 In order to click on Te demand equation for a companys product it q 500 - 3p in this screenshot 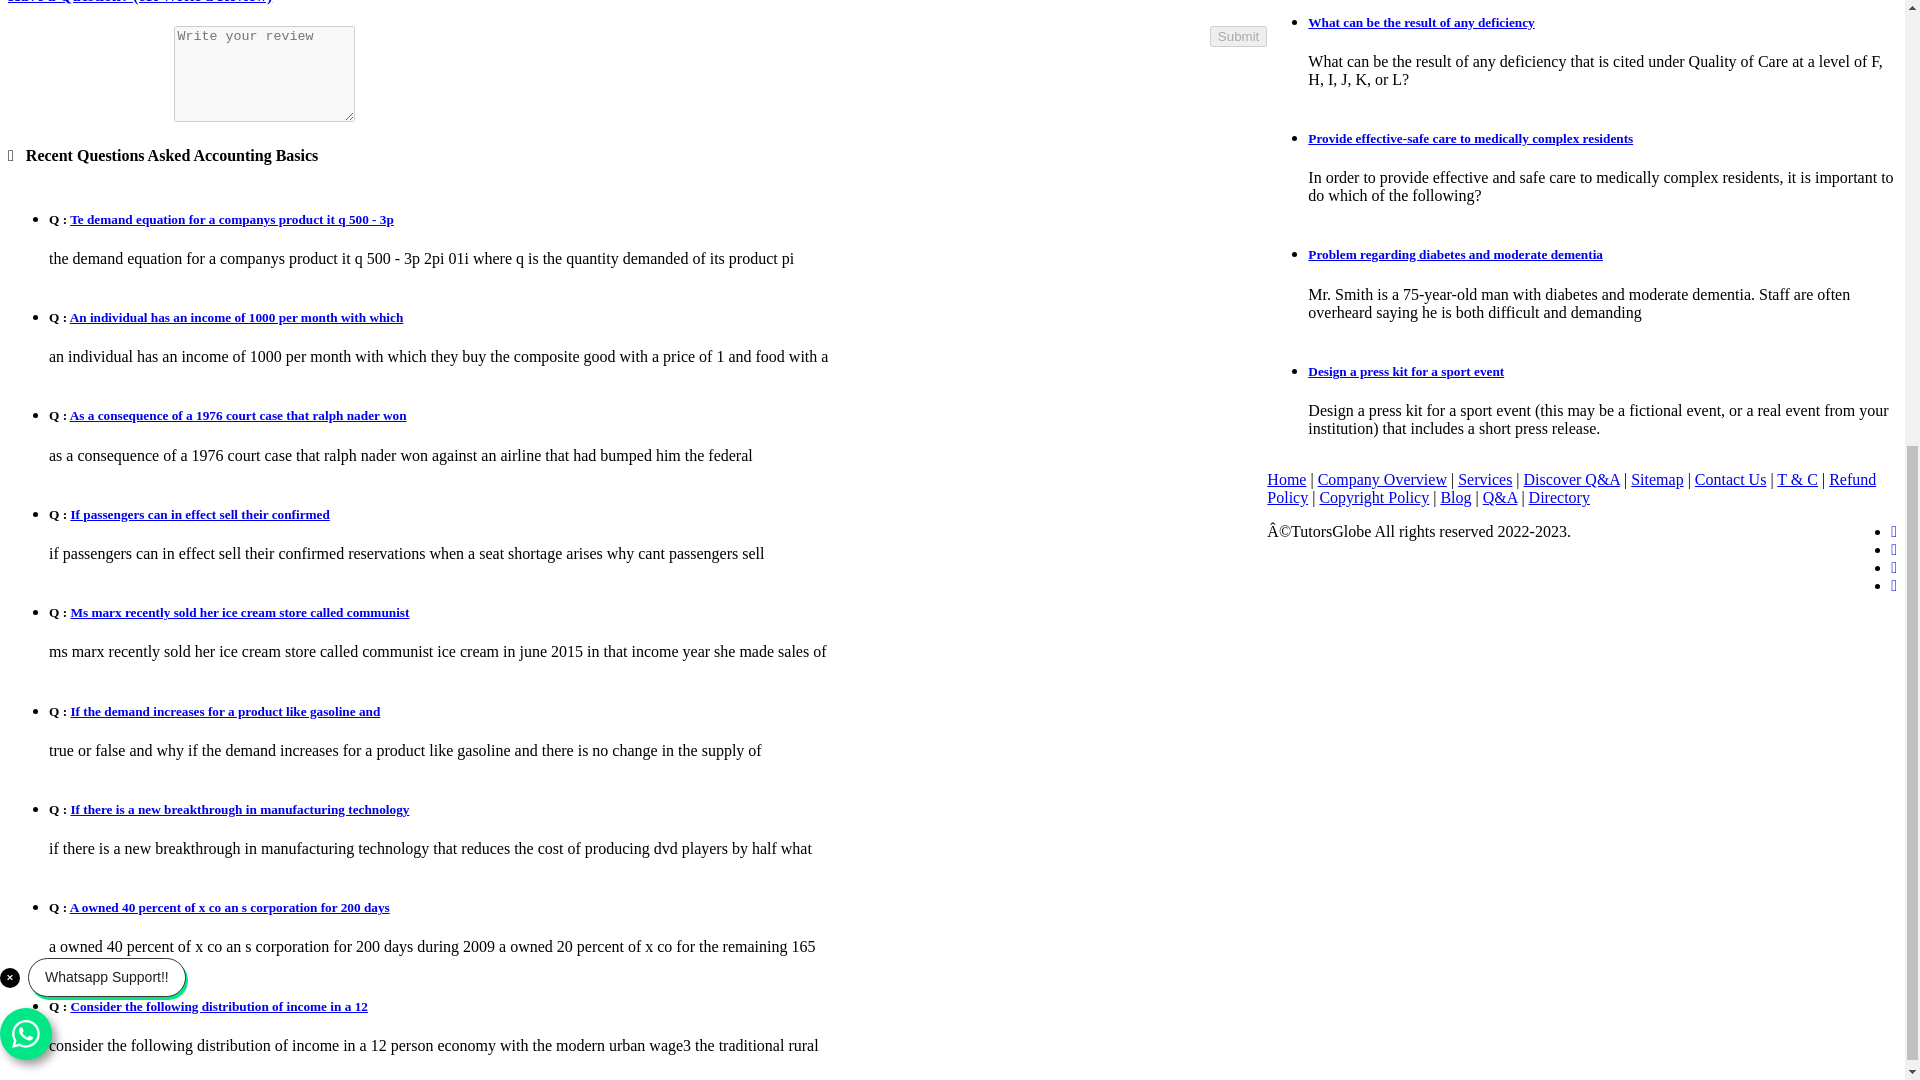, I will do `click(231, 218)`.